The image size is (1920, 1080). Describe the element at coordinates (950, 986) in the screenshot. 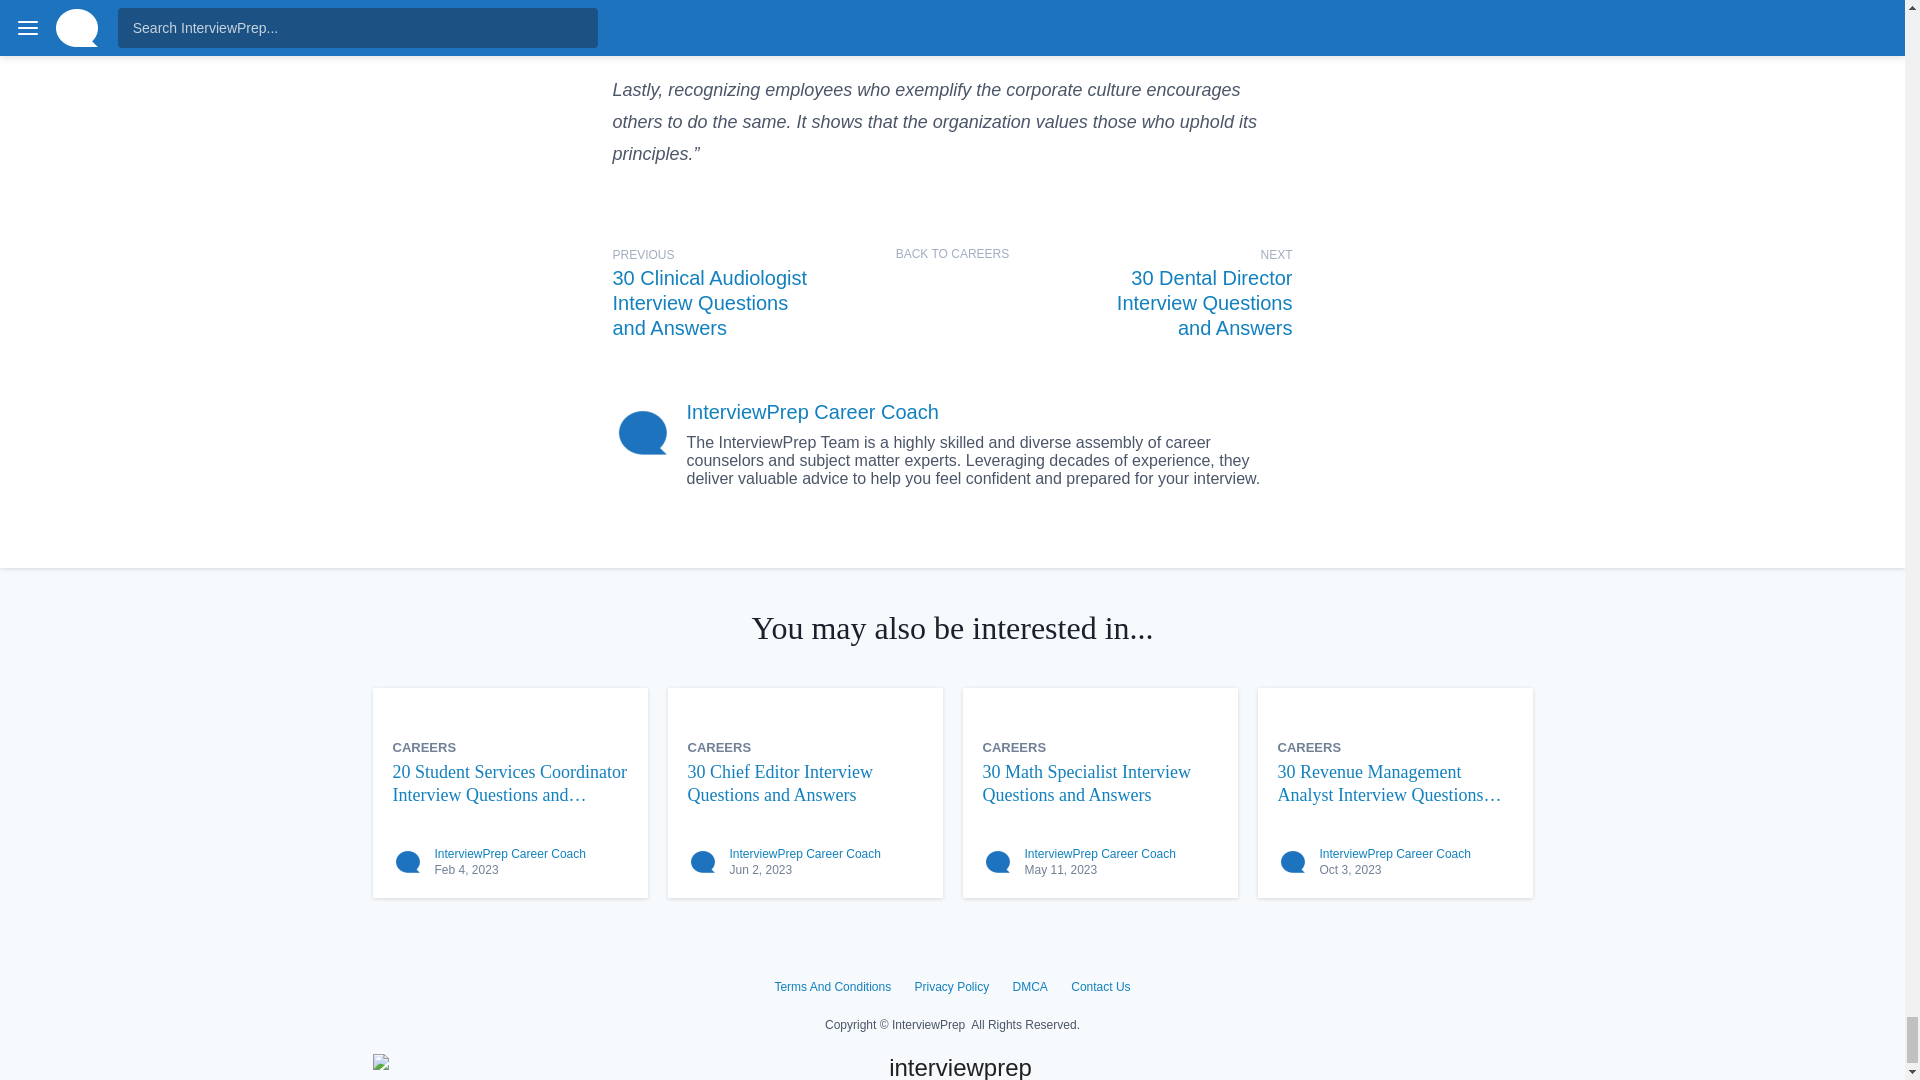

I see `Privacy Policy` at that location.